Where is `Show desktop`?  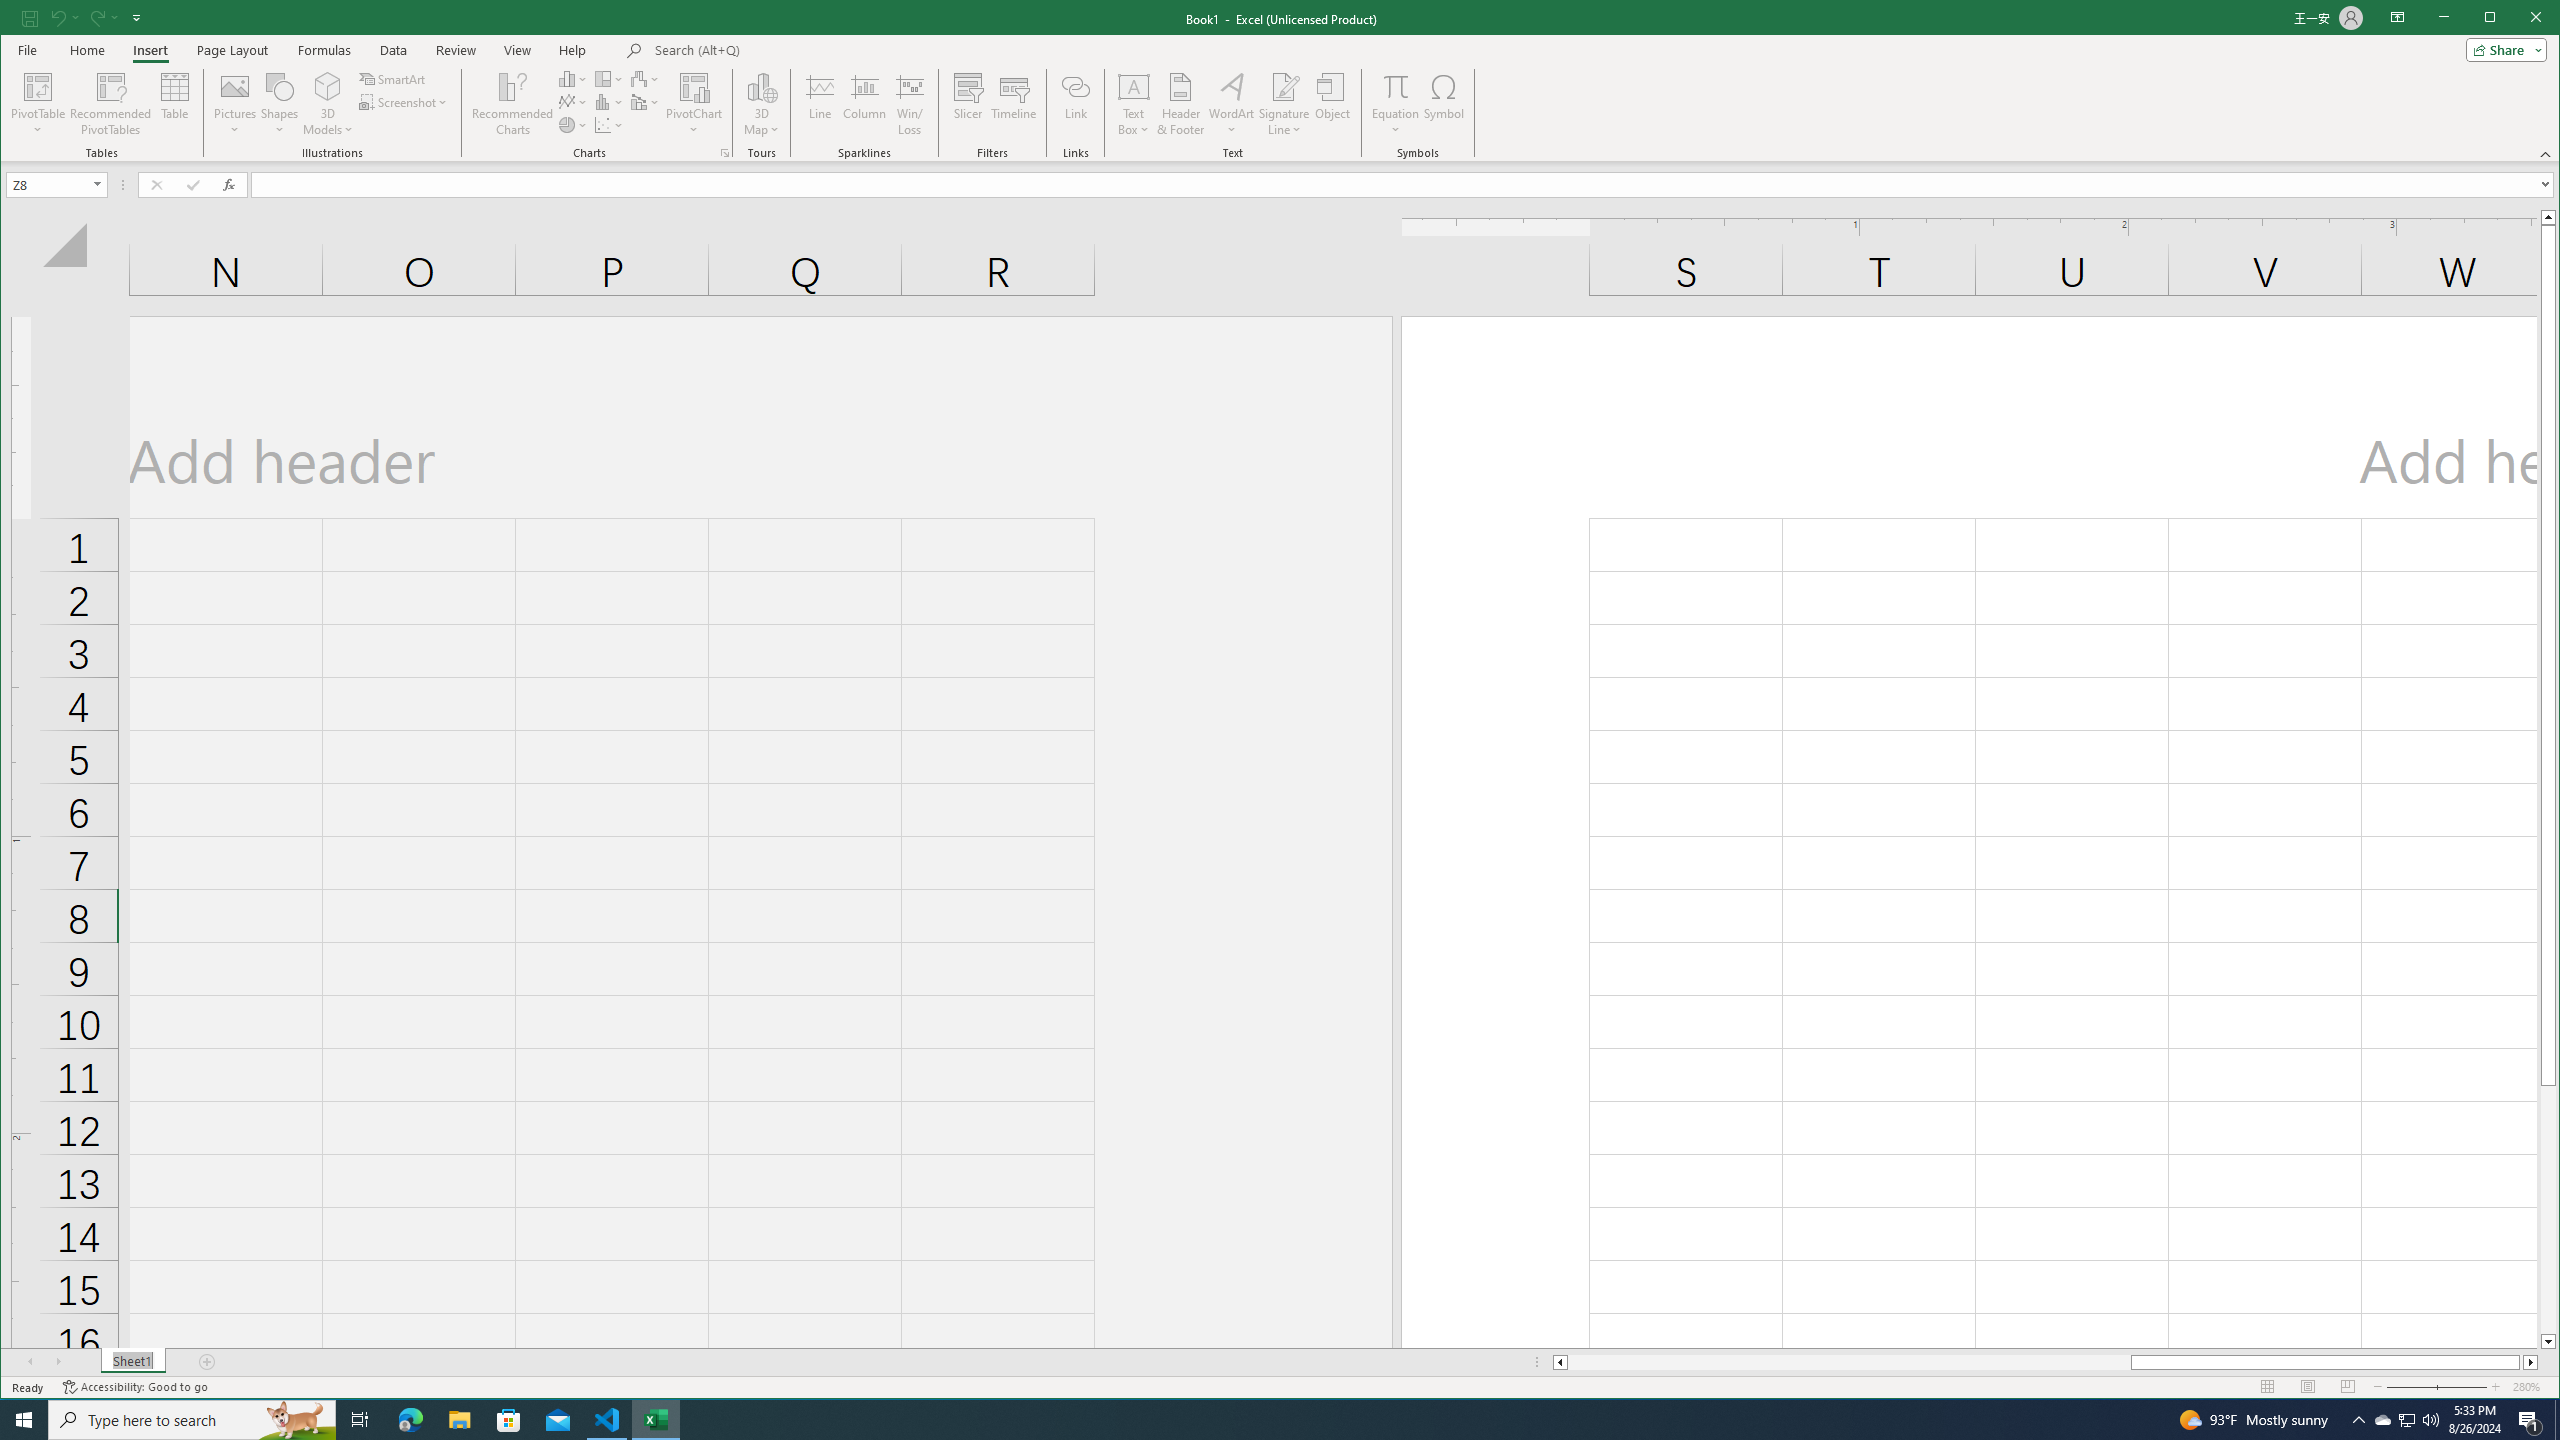 Show desktop is located at coordinates (2557, 1420).